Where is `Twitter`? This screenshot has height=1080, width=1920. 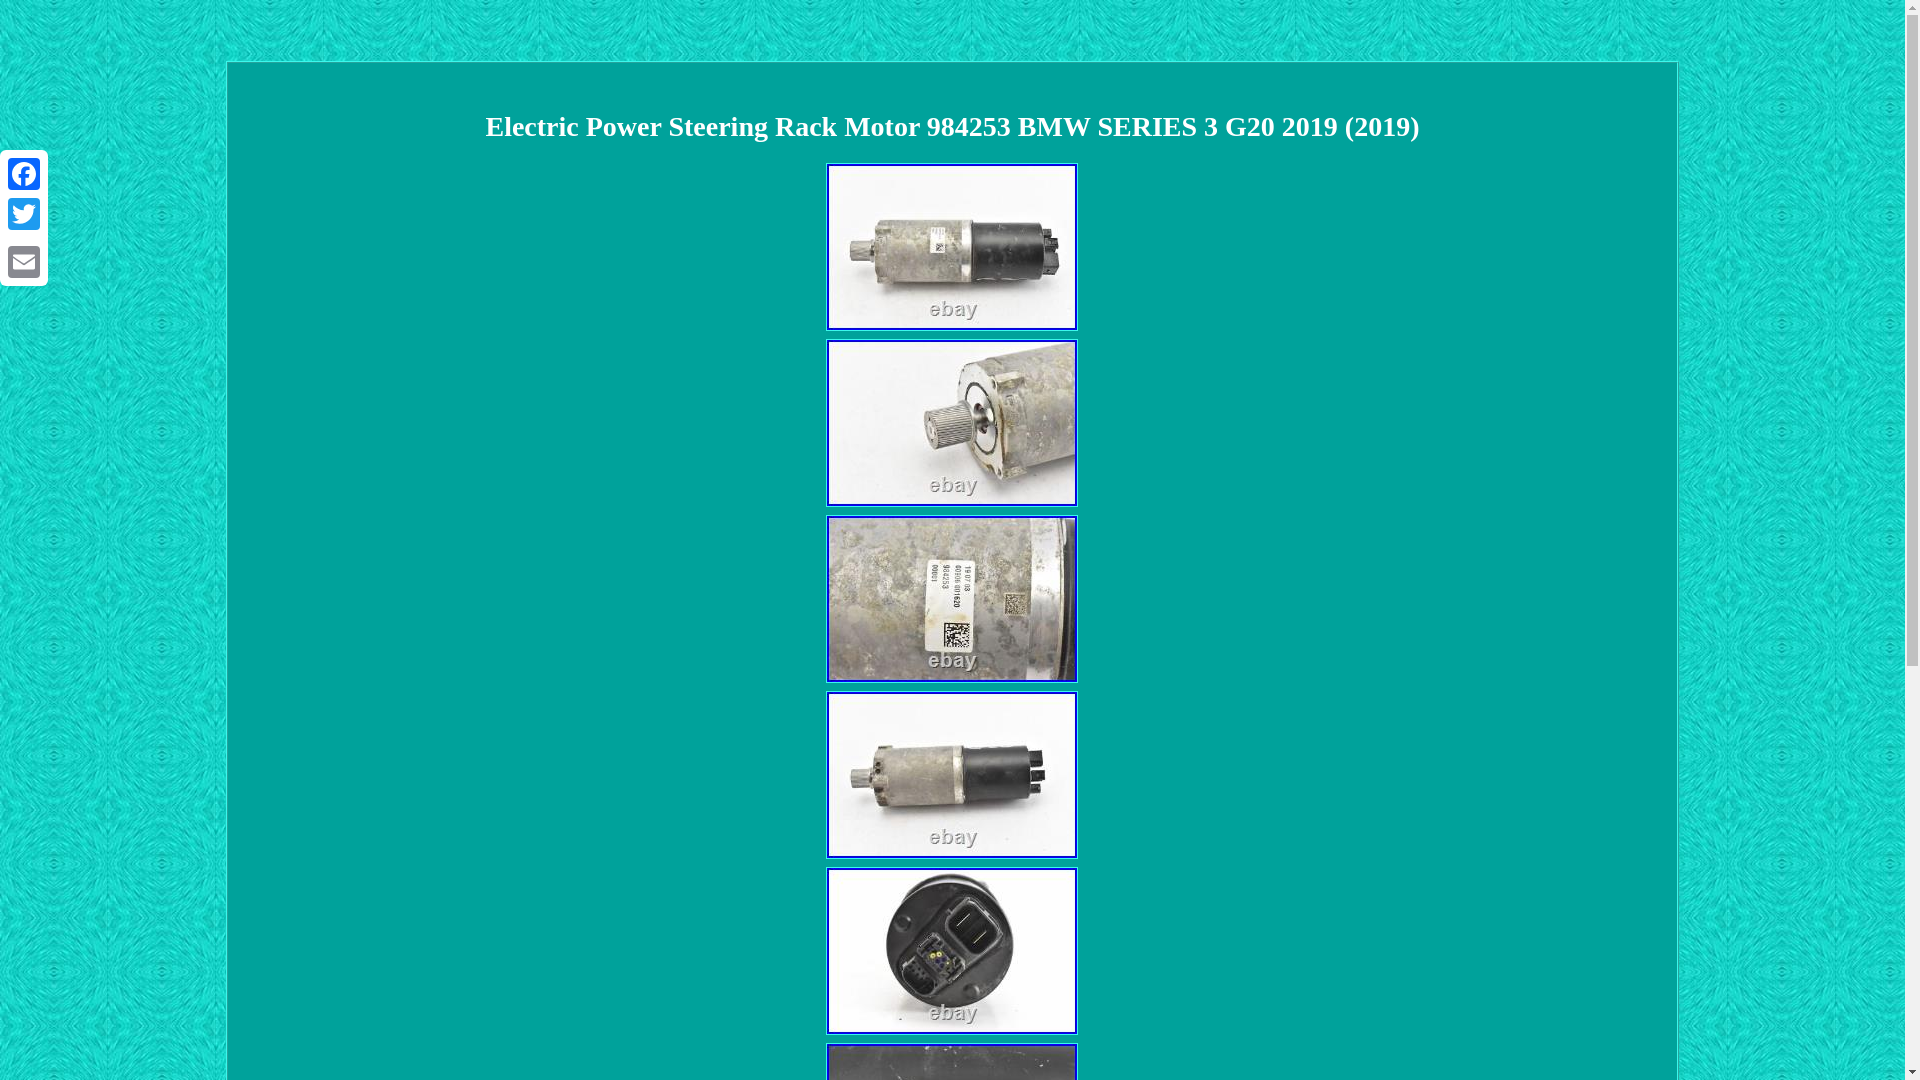 Twitter is located at coordinates (24, 214).